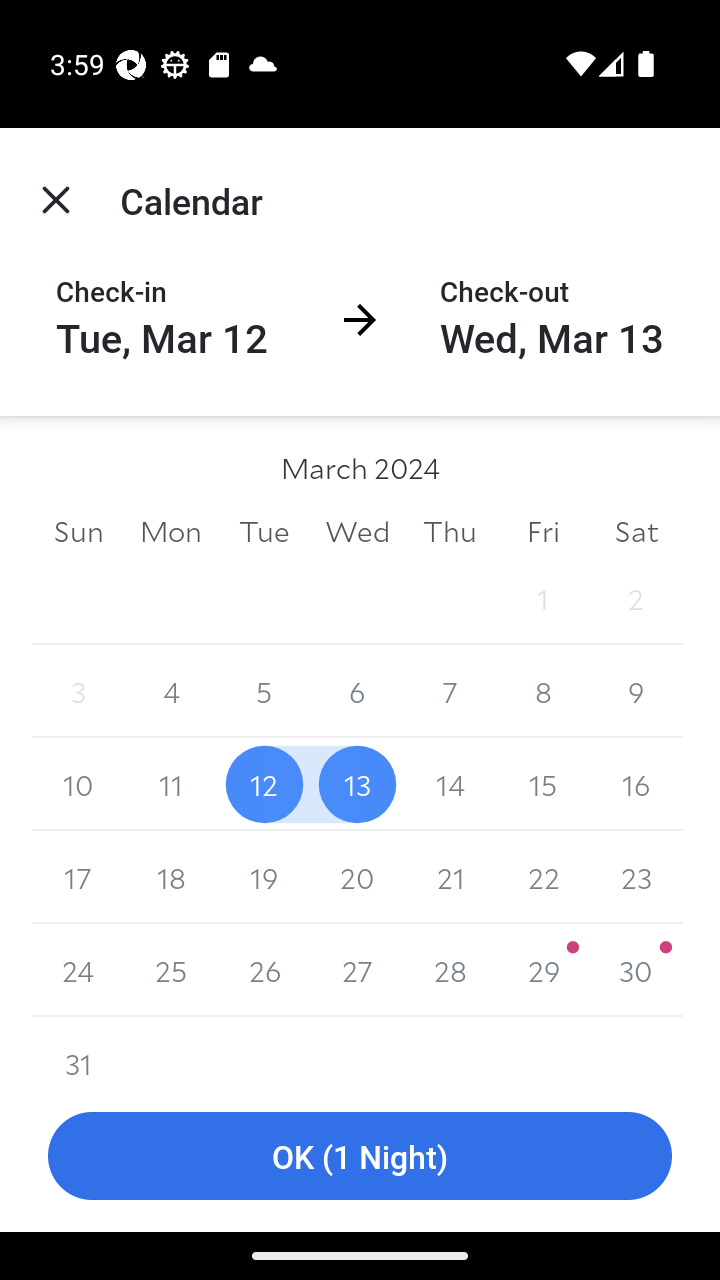 The height and width of the screenshot is (1280, 720). Describe the element at coordinates (264, 784) in the screenshot. I see `12 12 March 2024` at that location.